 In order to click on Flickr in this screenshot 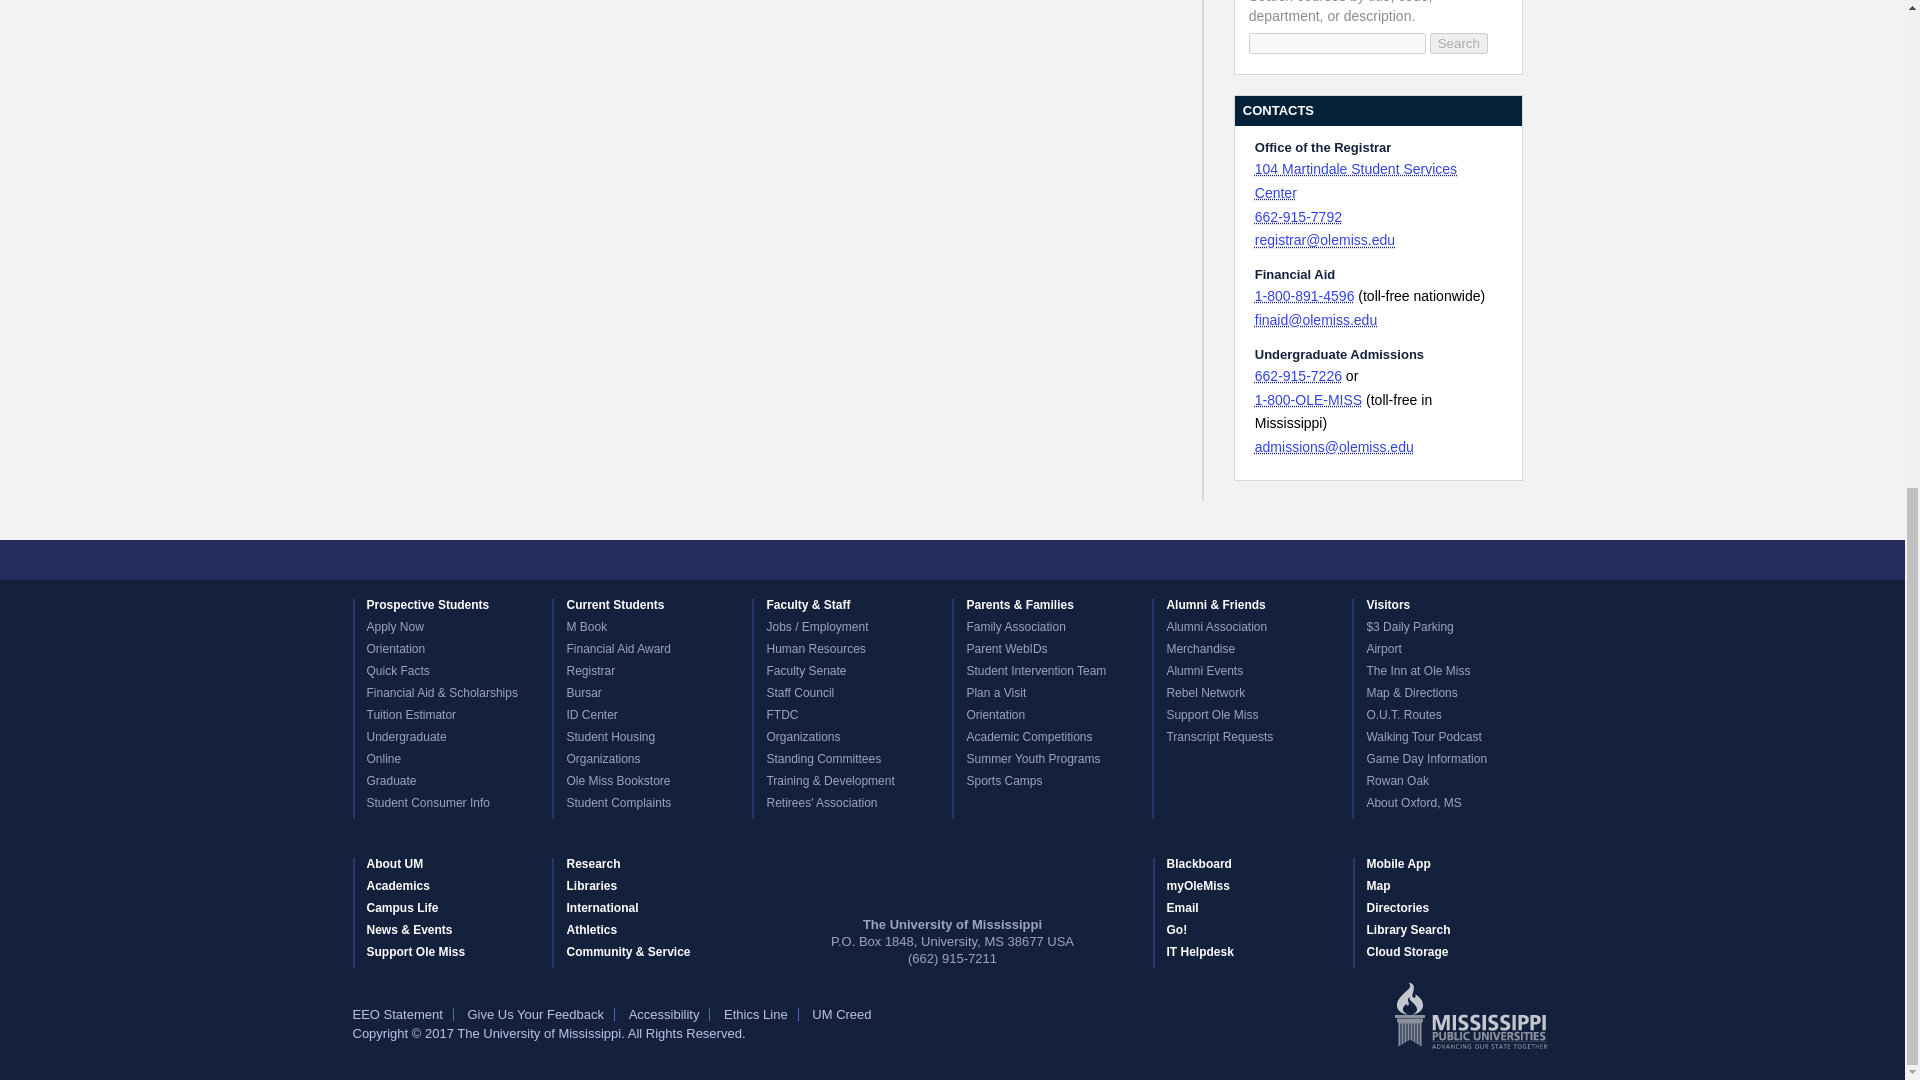, I will do `click(970, 560)`.